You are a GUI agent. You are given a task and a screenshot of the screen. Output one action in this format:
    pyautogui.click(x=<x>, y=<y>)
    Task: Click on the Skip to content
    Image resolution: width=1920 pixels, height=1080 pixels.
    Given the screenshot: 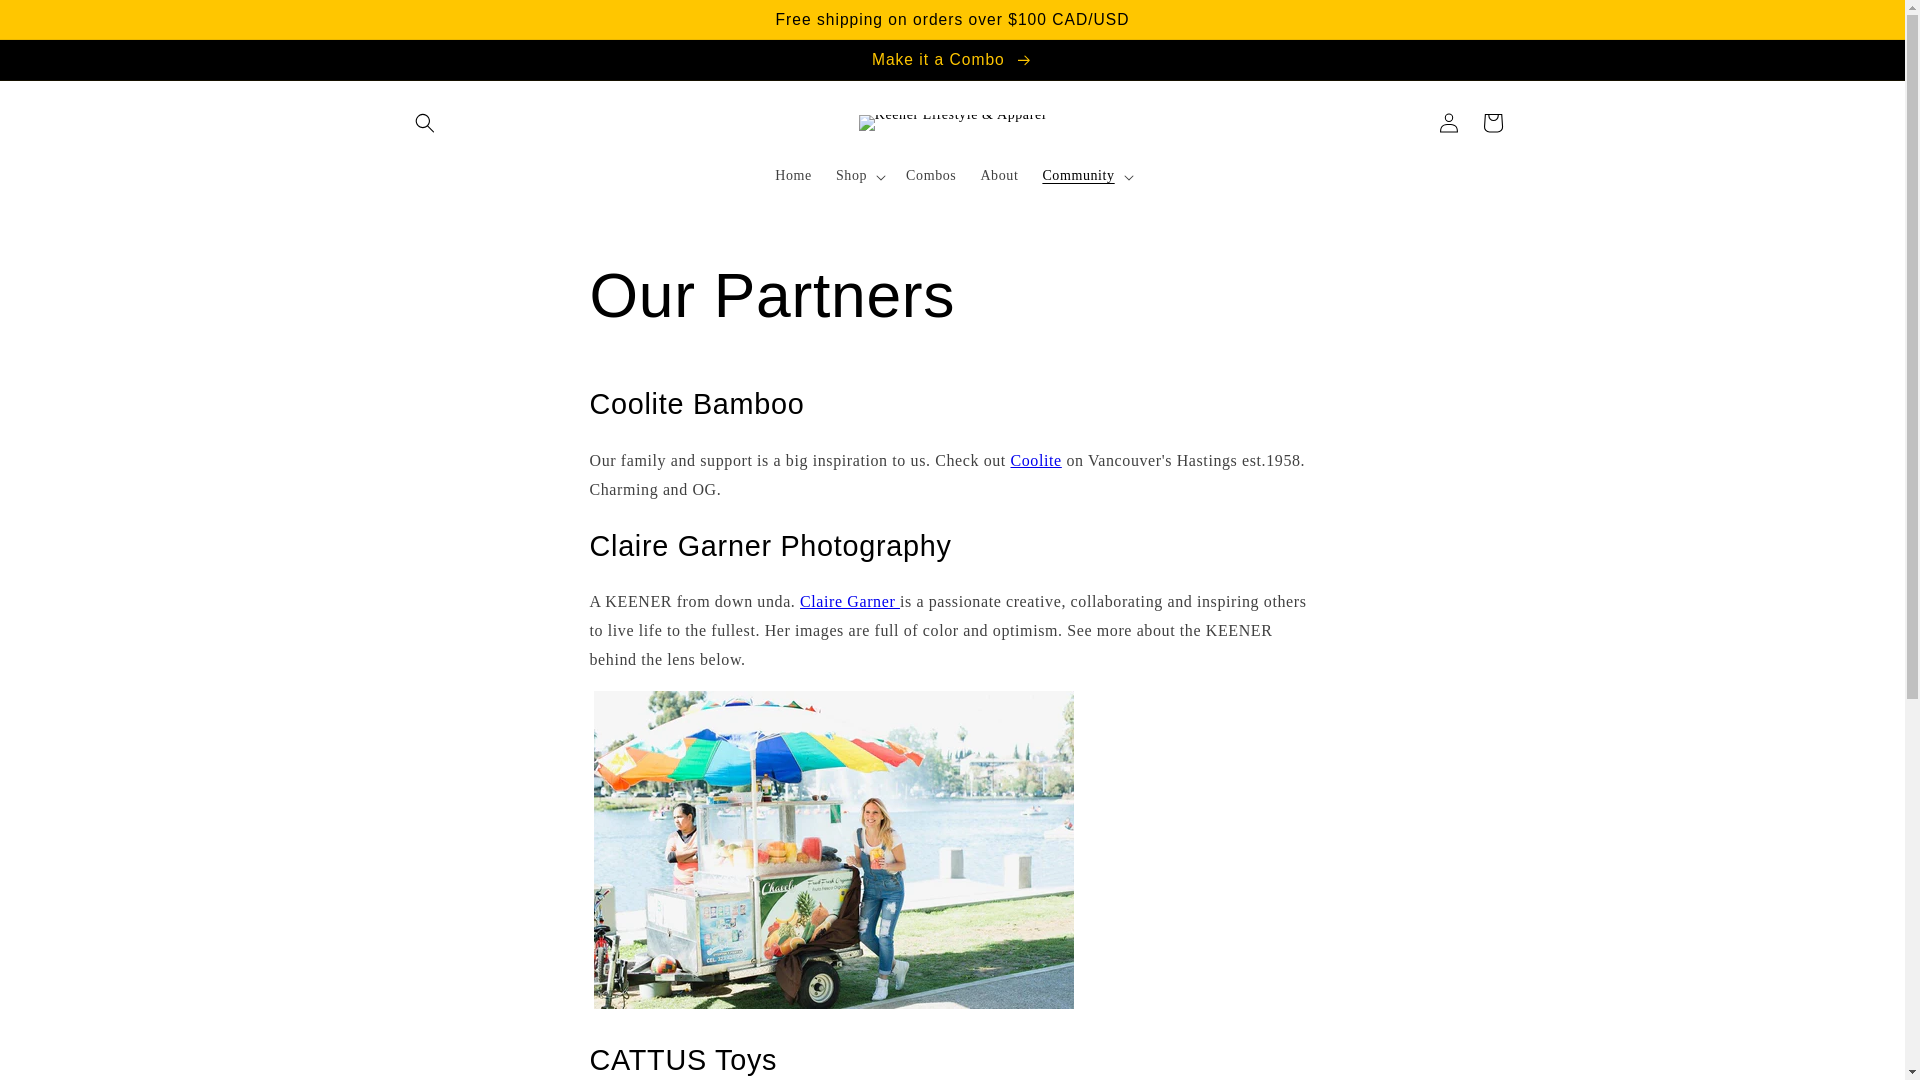 What is the action you would take?
    pyautogui.click(x=61, y=24)
    